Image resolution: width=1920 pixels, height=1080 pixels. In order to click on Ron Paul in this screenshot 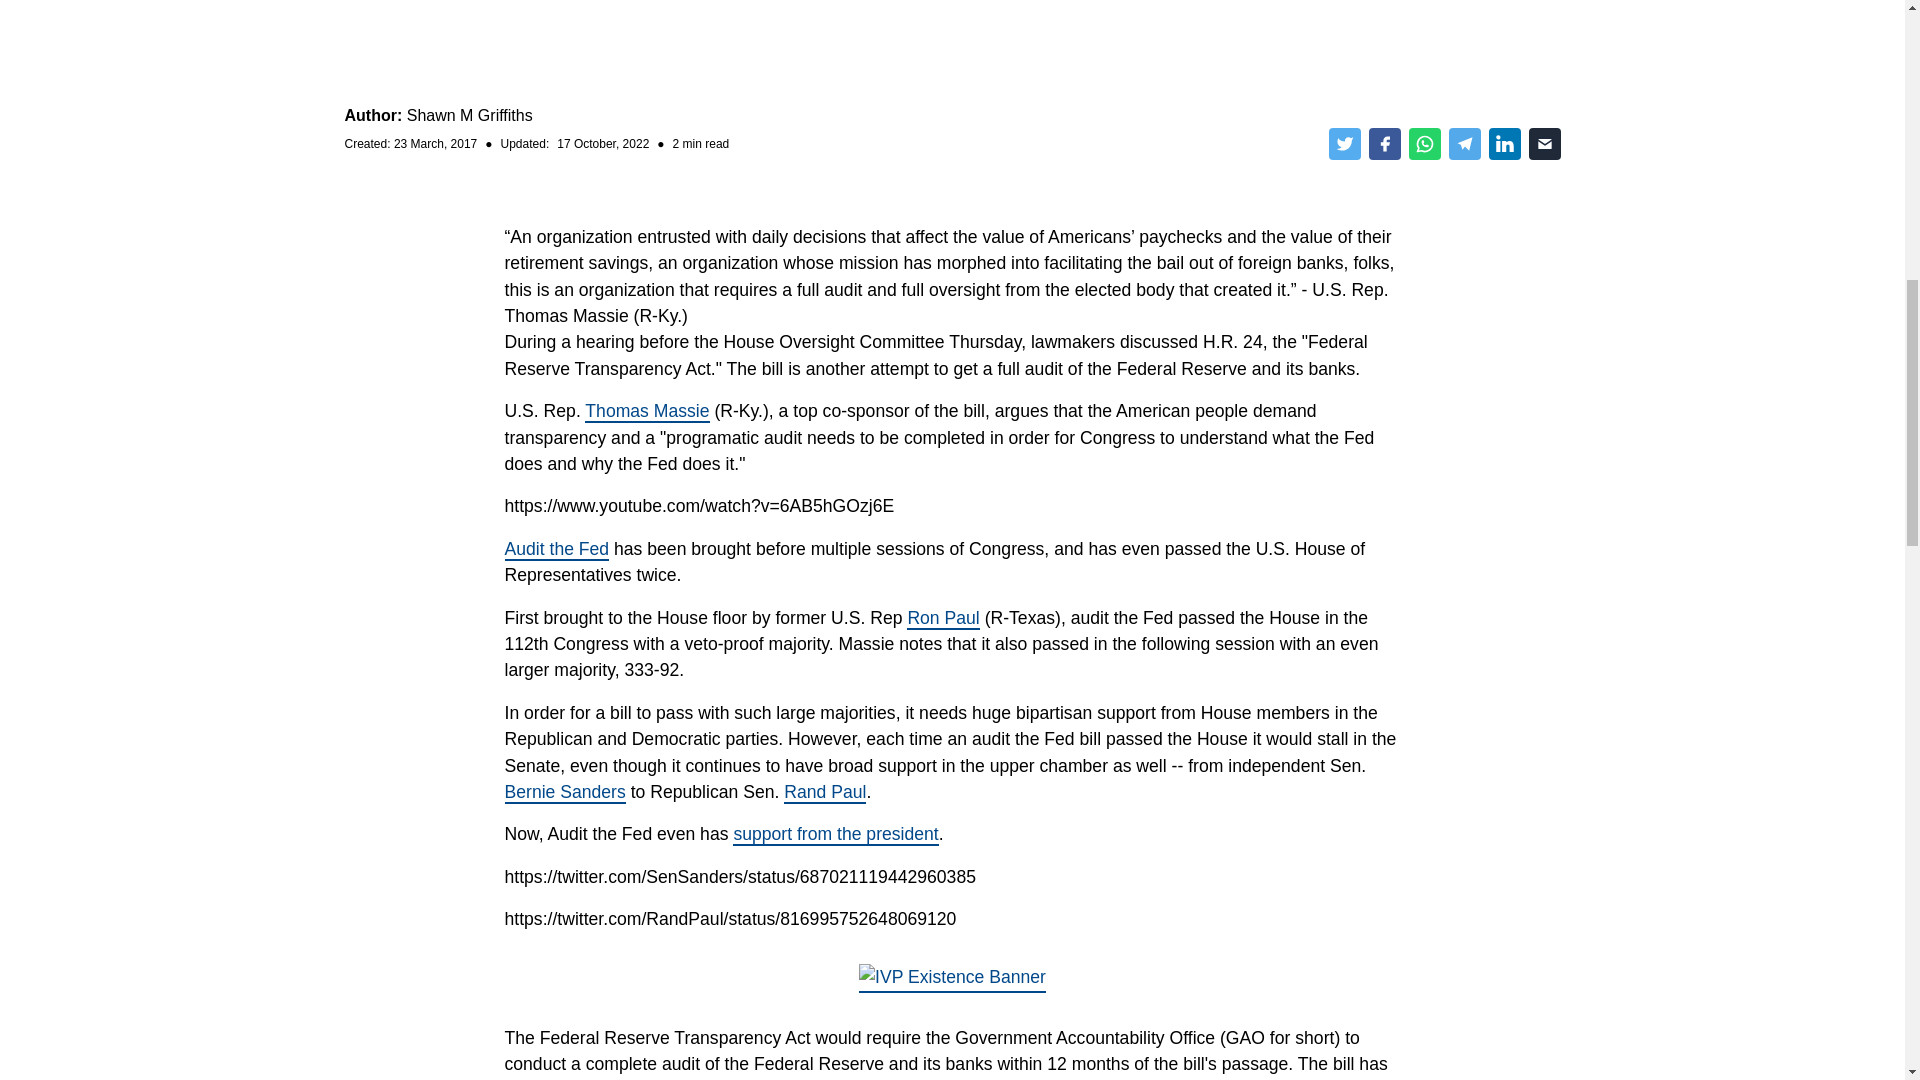, I will do `click(942, 618)`.